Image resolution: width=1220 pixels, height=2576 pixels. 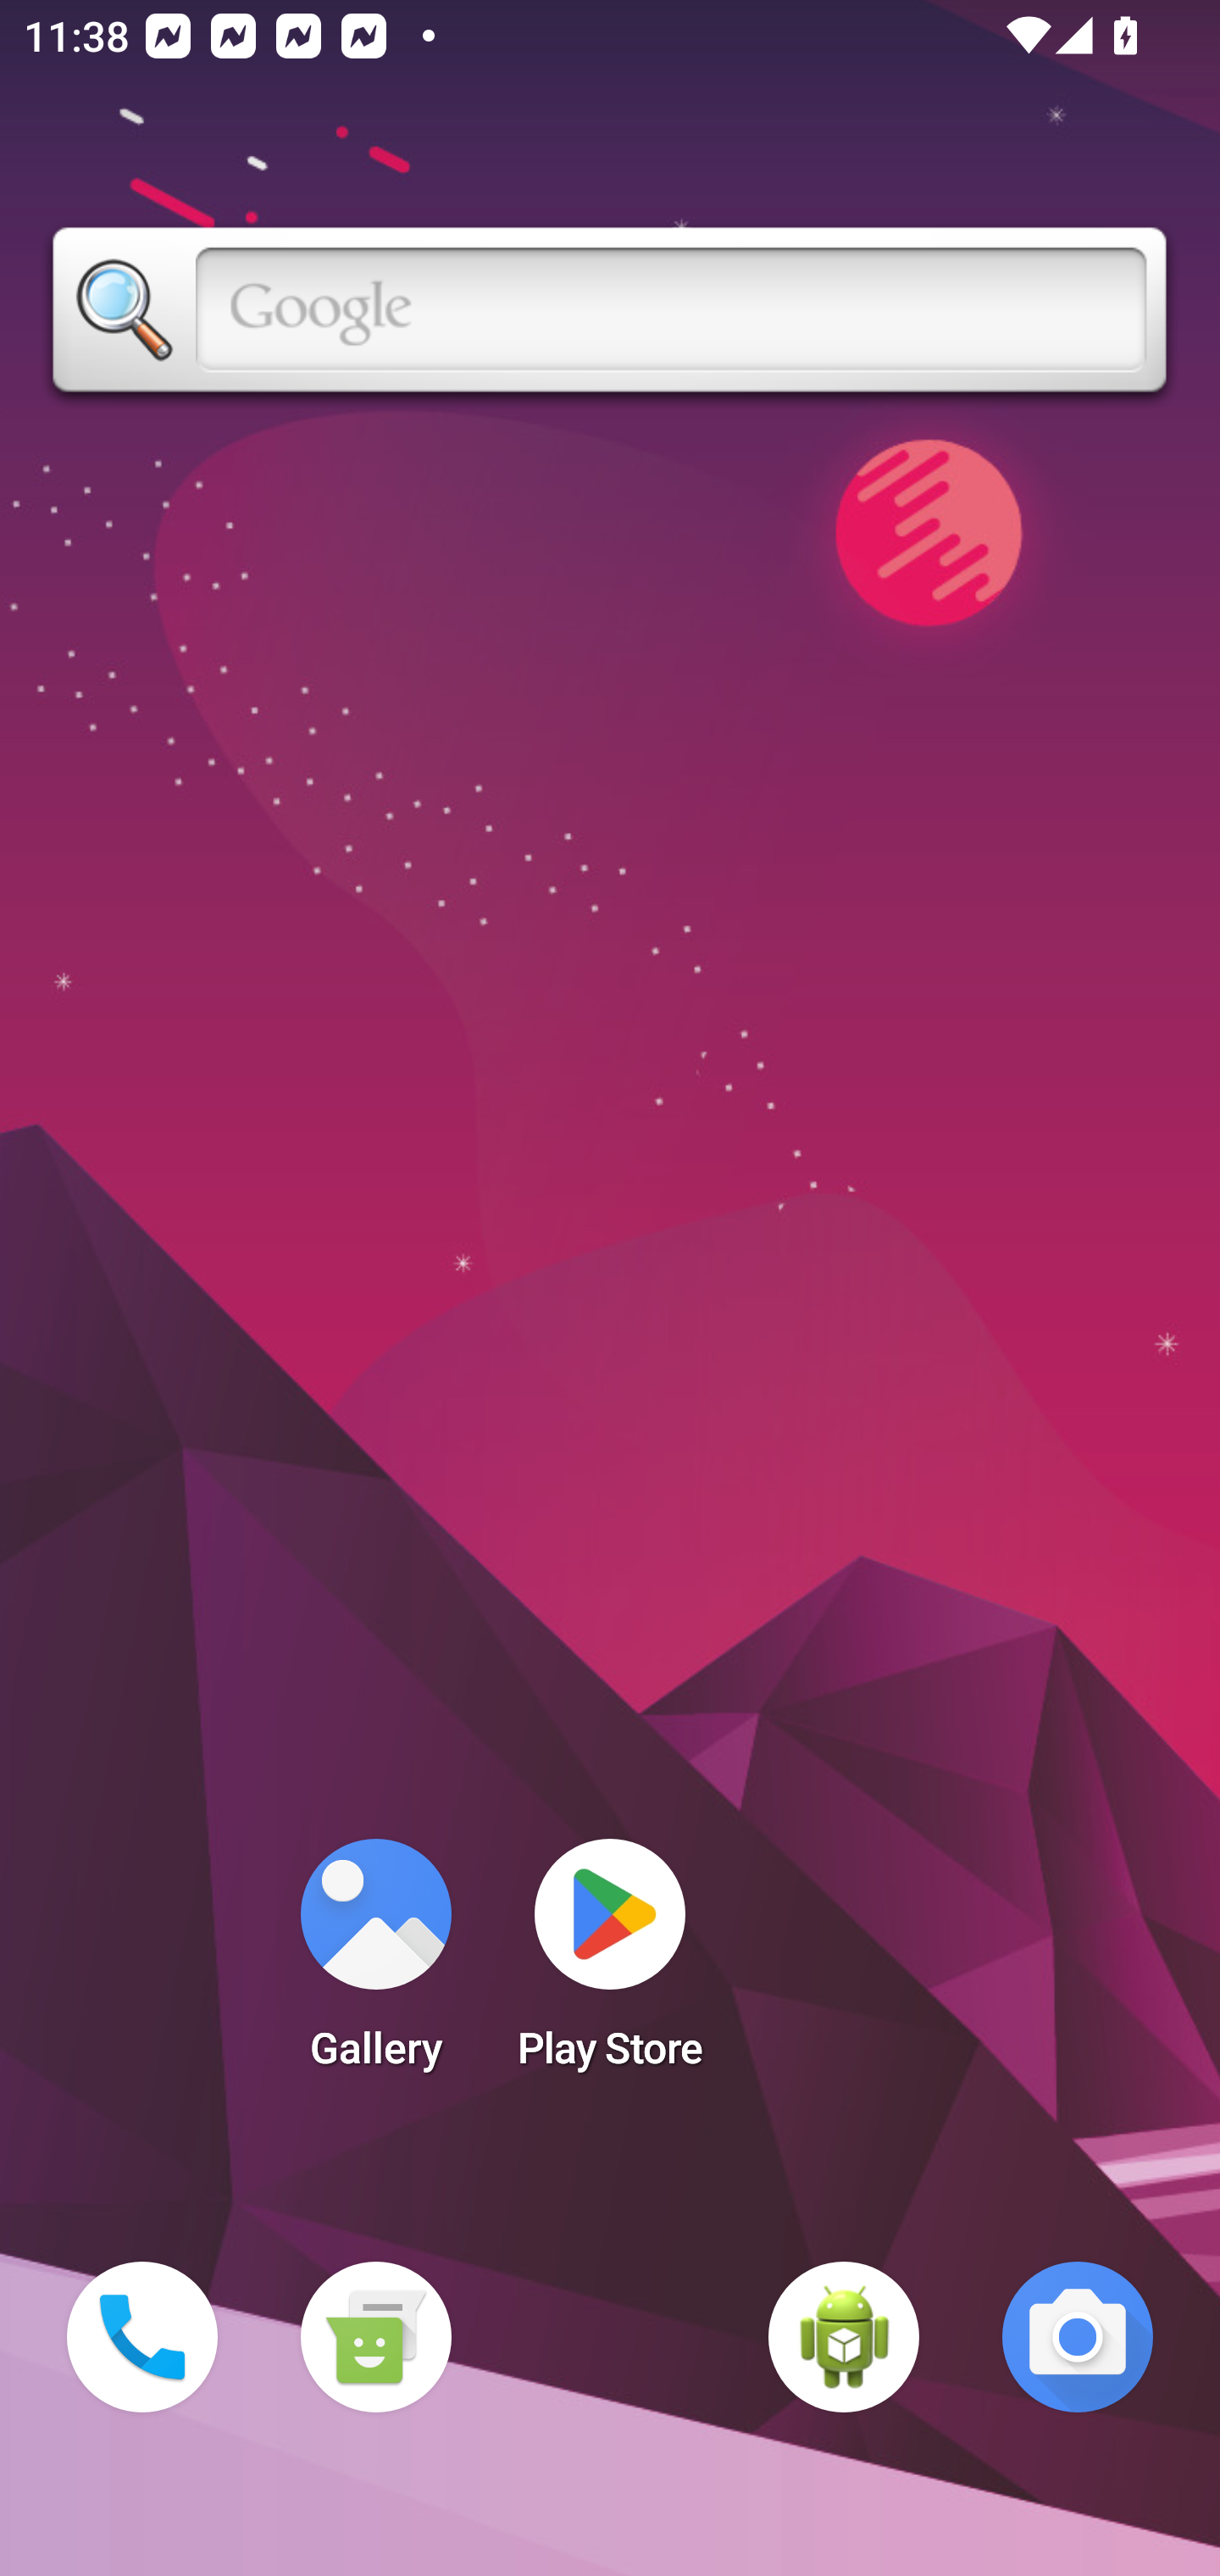 I want to click on Phone, so click(x=142, y=2337).